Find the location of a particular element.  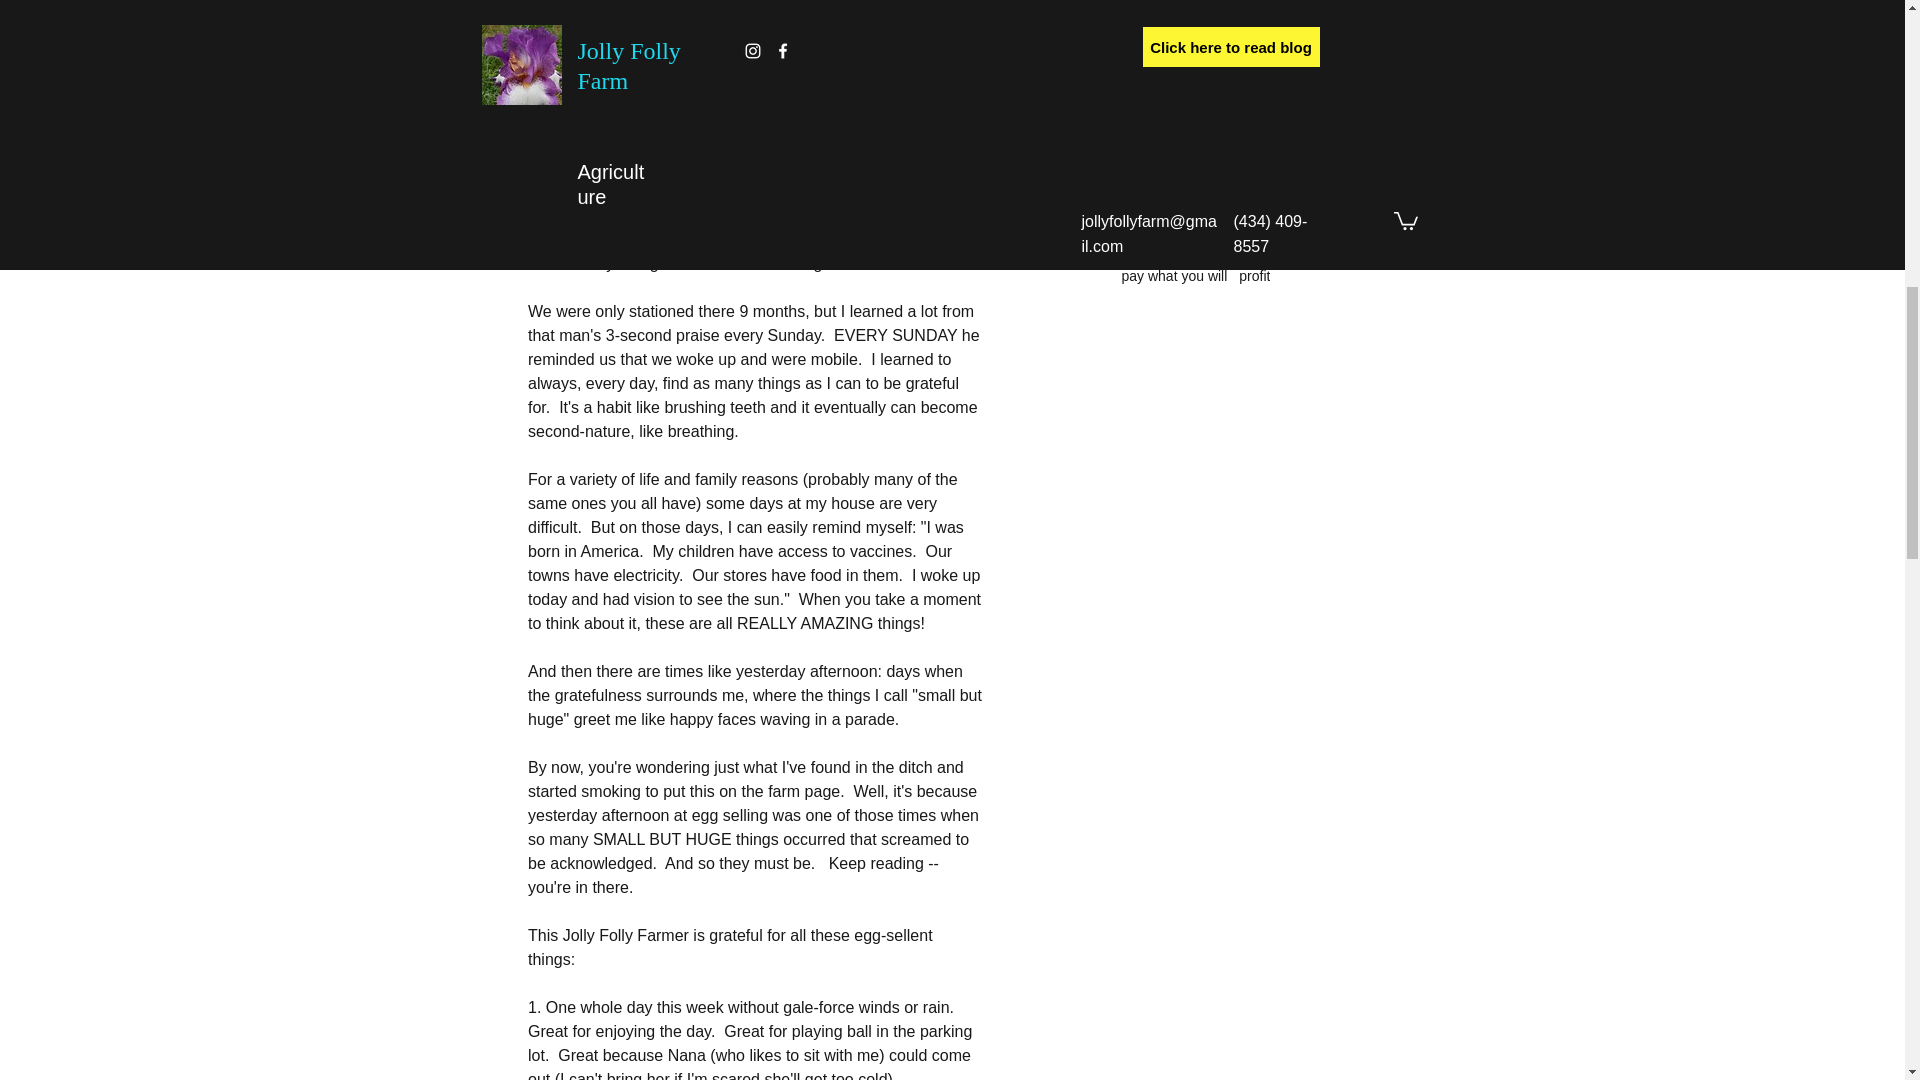

horse racing is located at coordinates (1264, 108).